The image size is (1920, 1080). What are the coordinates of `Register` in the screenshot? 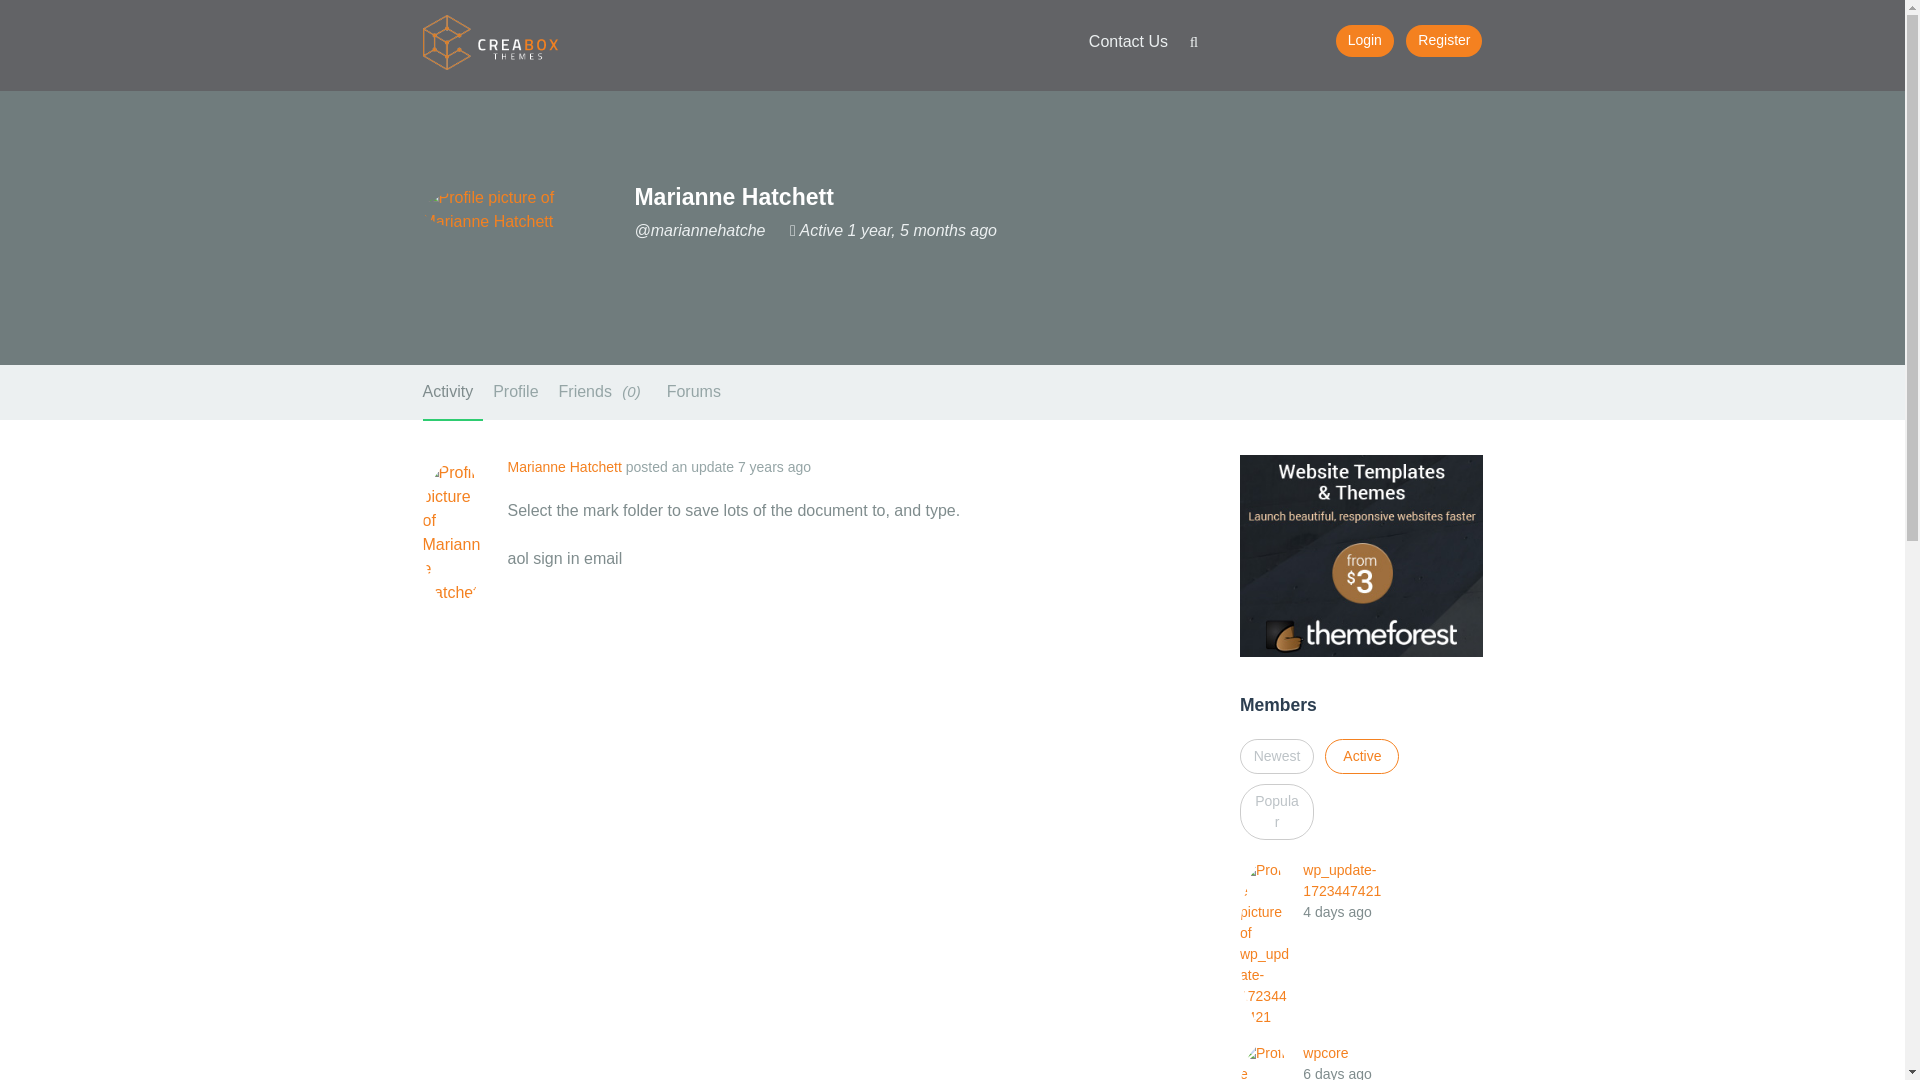 It's located at (1444, 40).